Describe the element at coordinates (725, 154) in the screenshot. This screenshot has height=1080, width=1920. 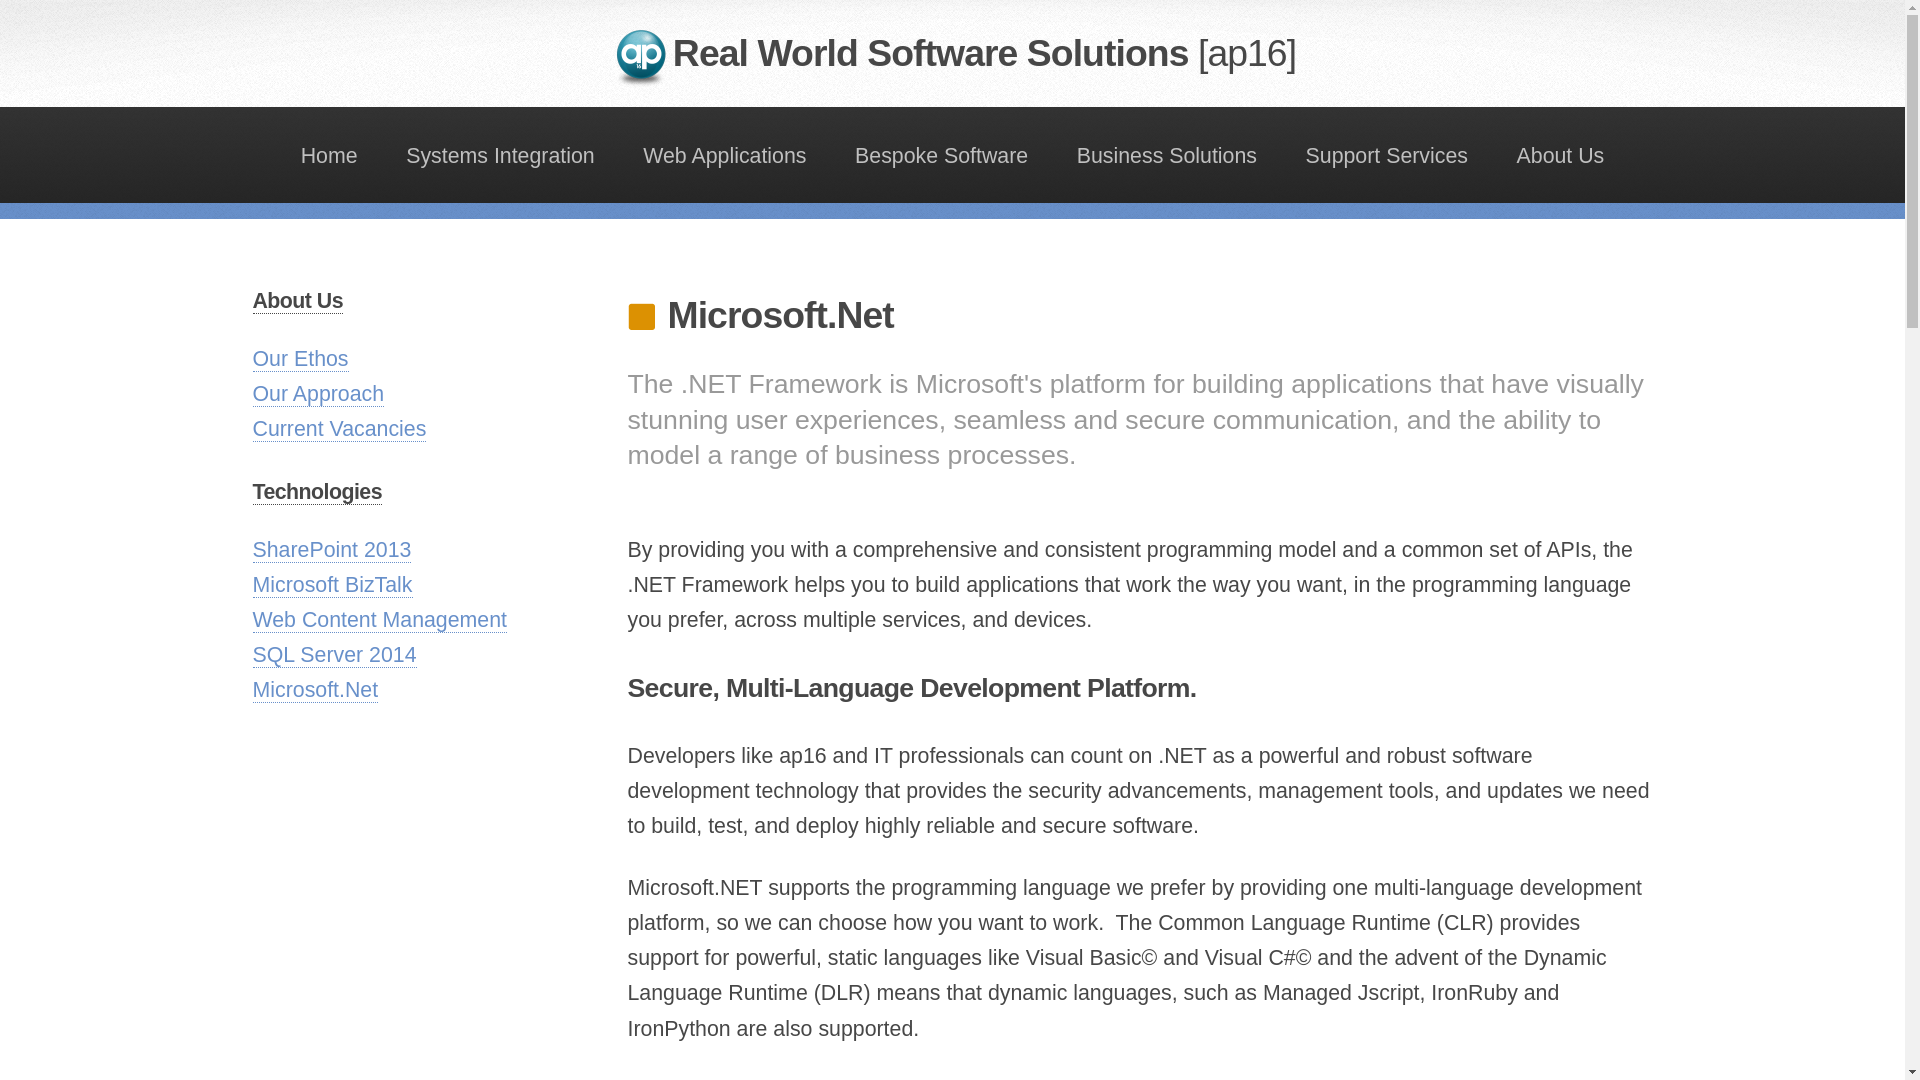
I see `Web Applications` at that location.